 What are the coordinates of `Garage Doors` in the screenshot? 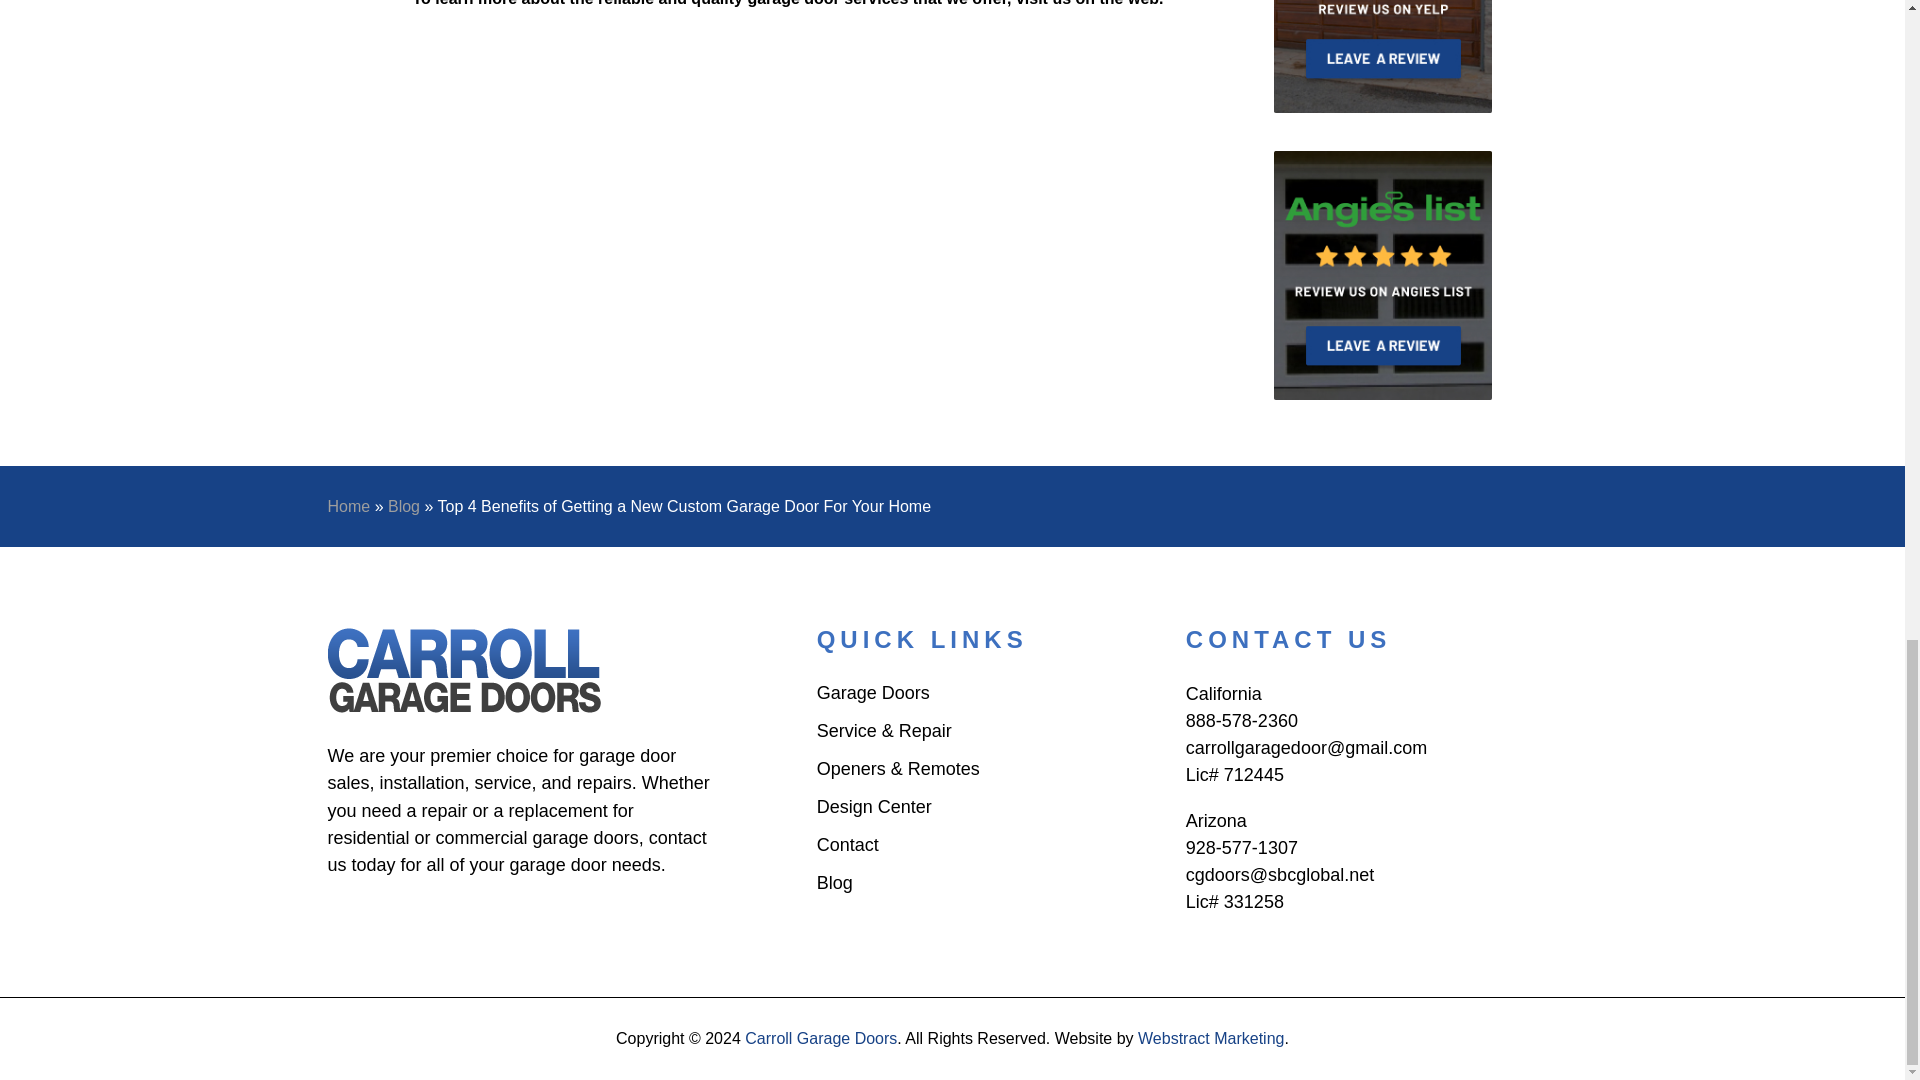 It's located at (873, 696).